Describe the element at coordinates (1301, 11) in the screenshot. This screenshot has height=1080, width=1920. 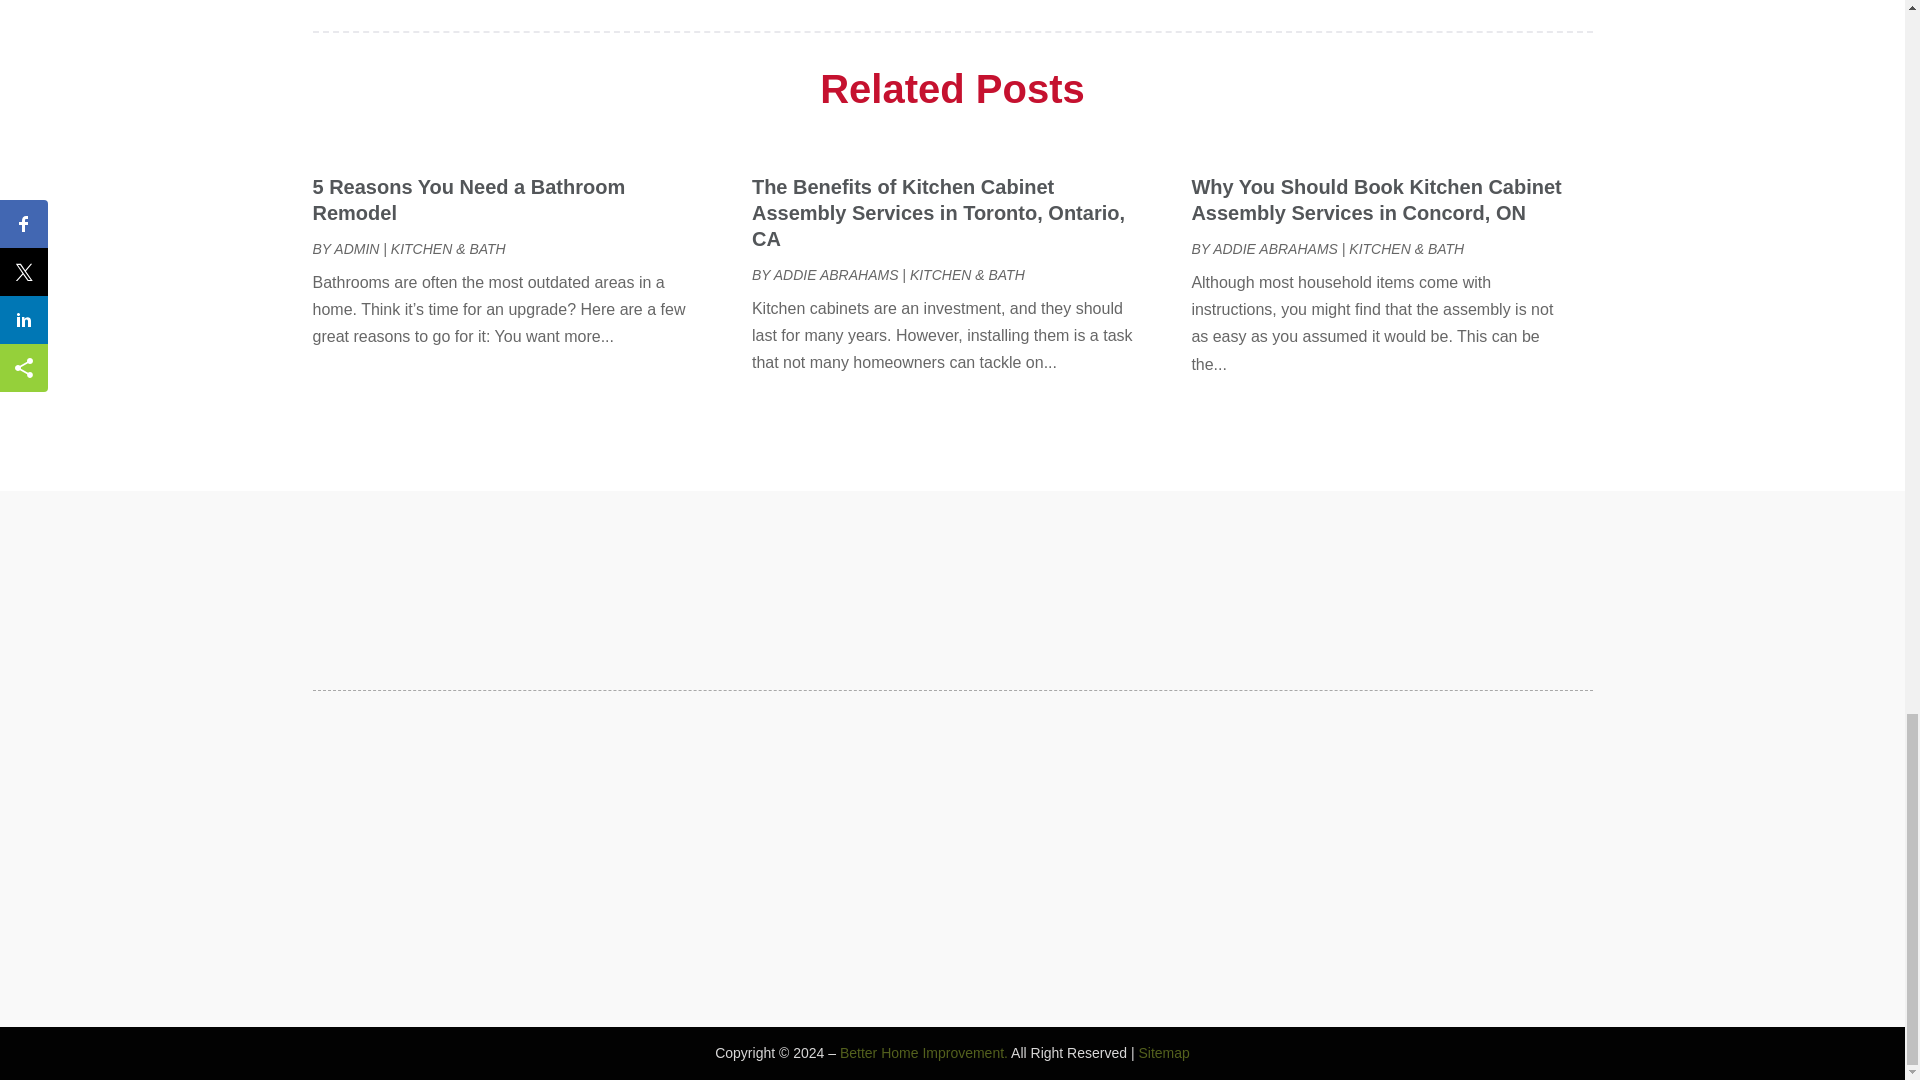
I see `Construction And Maintenance` at that location.